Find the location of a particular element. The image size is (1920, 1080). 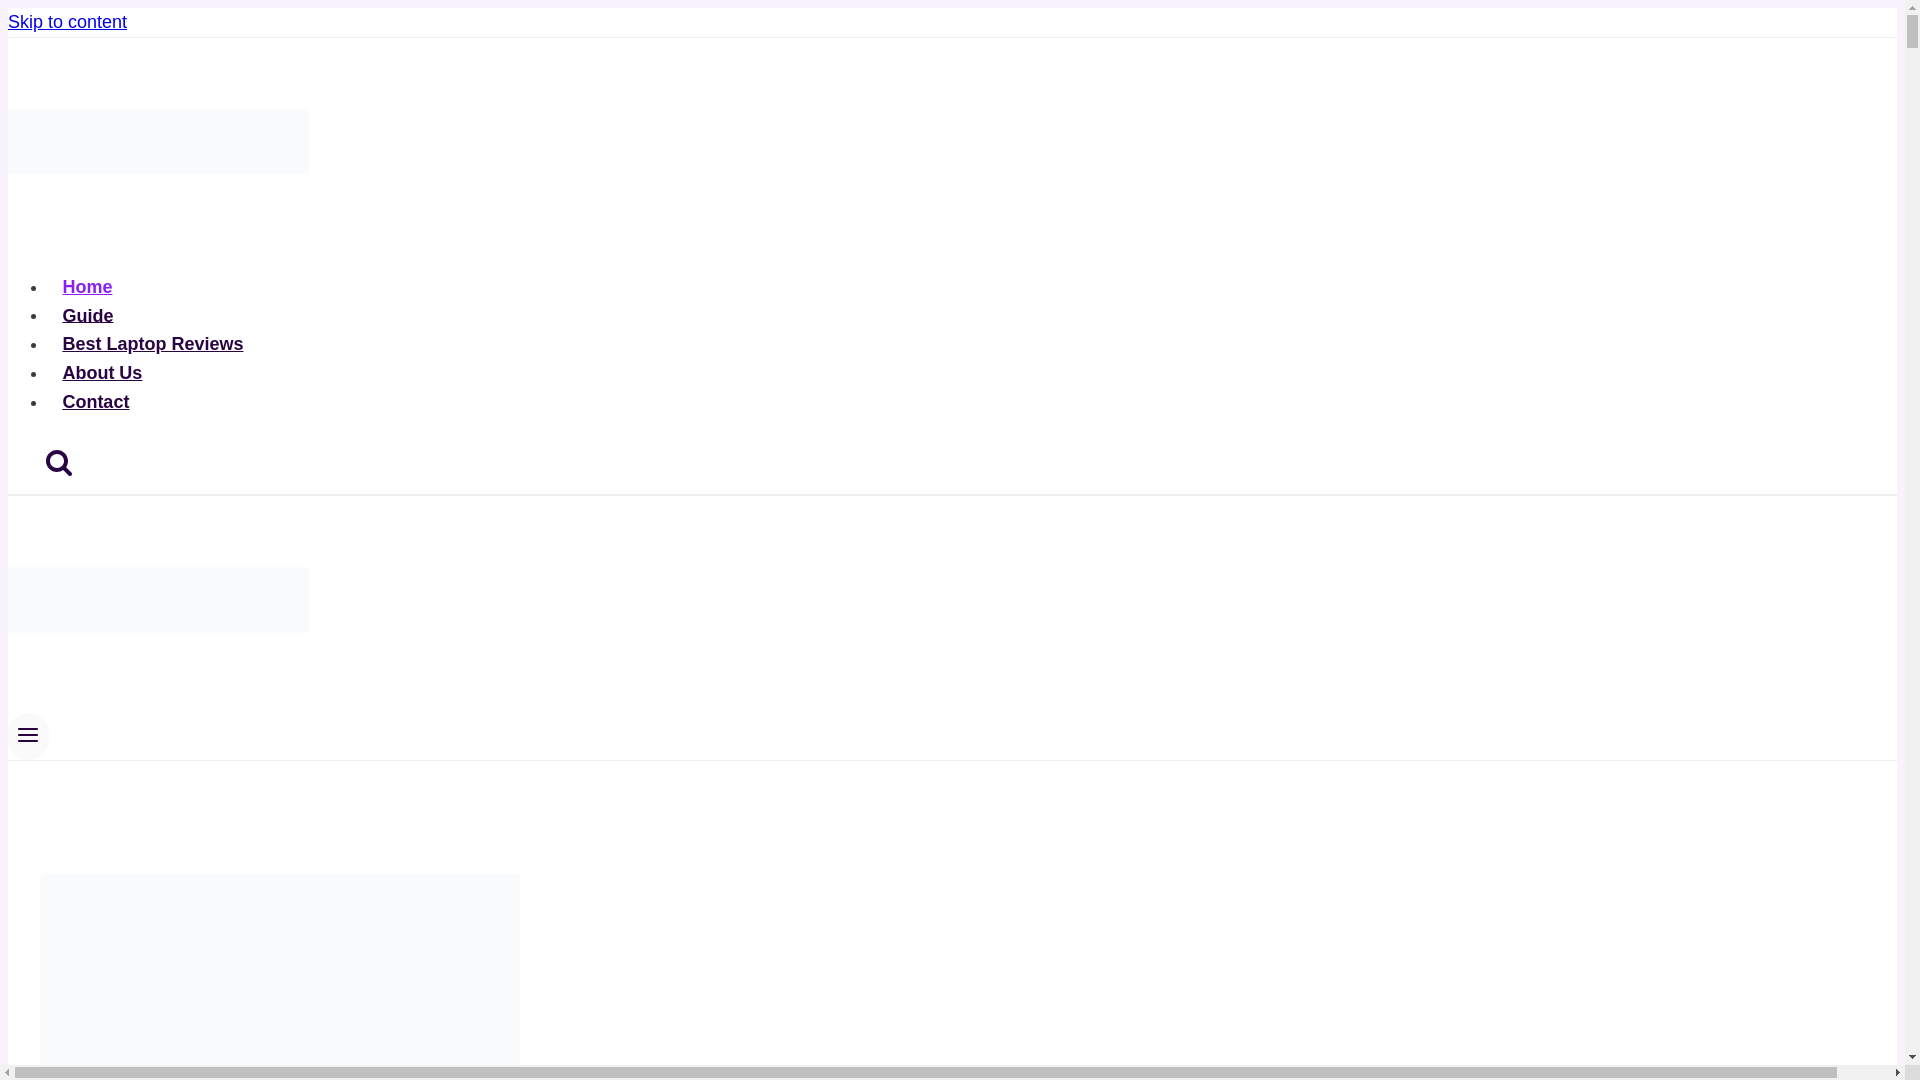

Home is located at coordinates (87, 286).